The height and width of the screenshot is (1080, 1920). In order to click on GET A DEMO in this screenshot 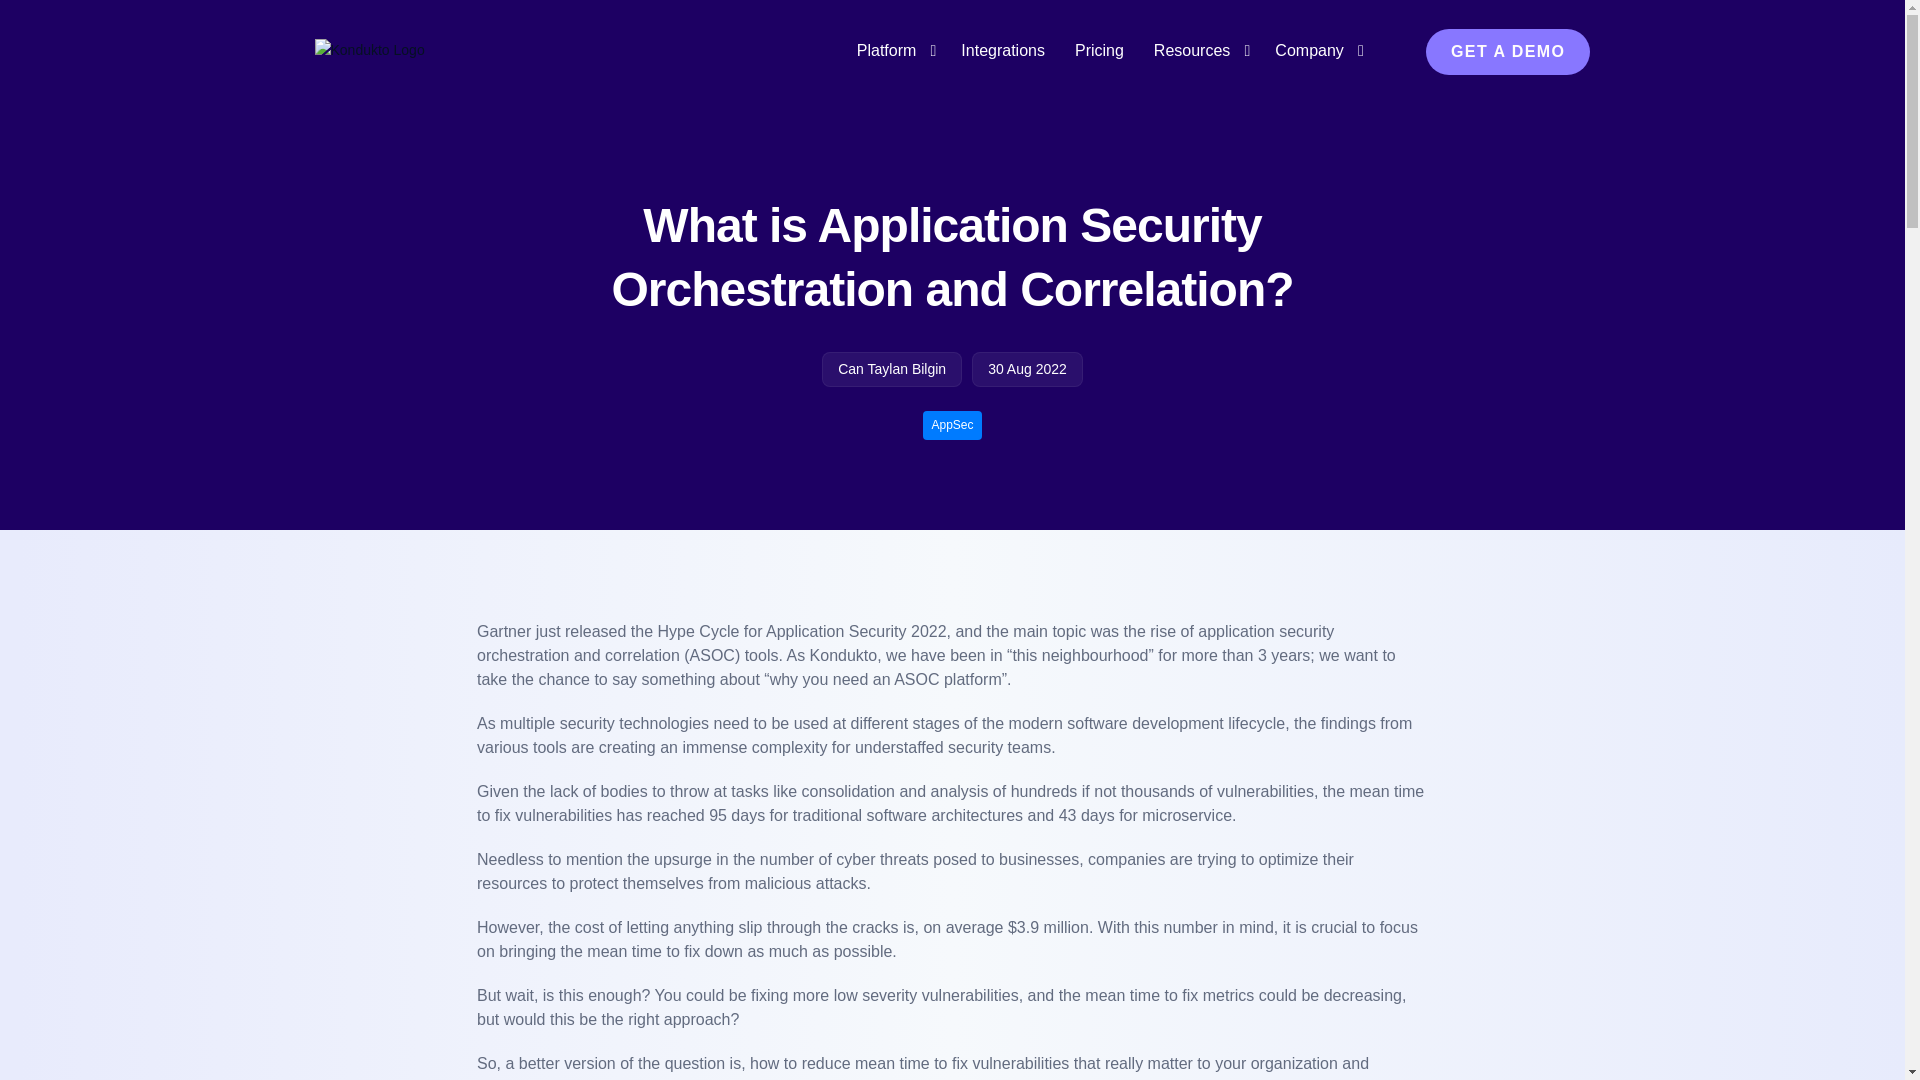, I will do `click(1508, 51)`.